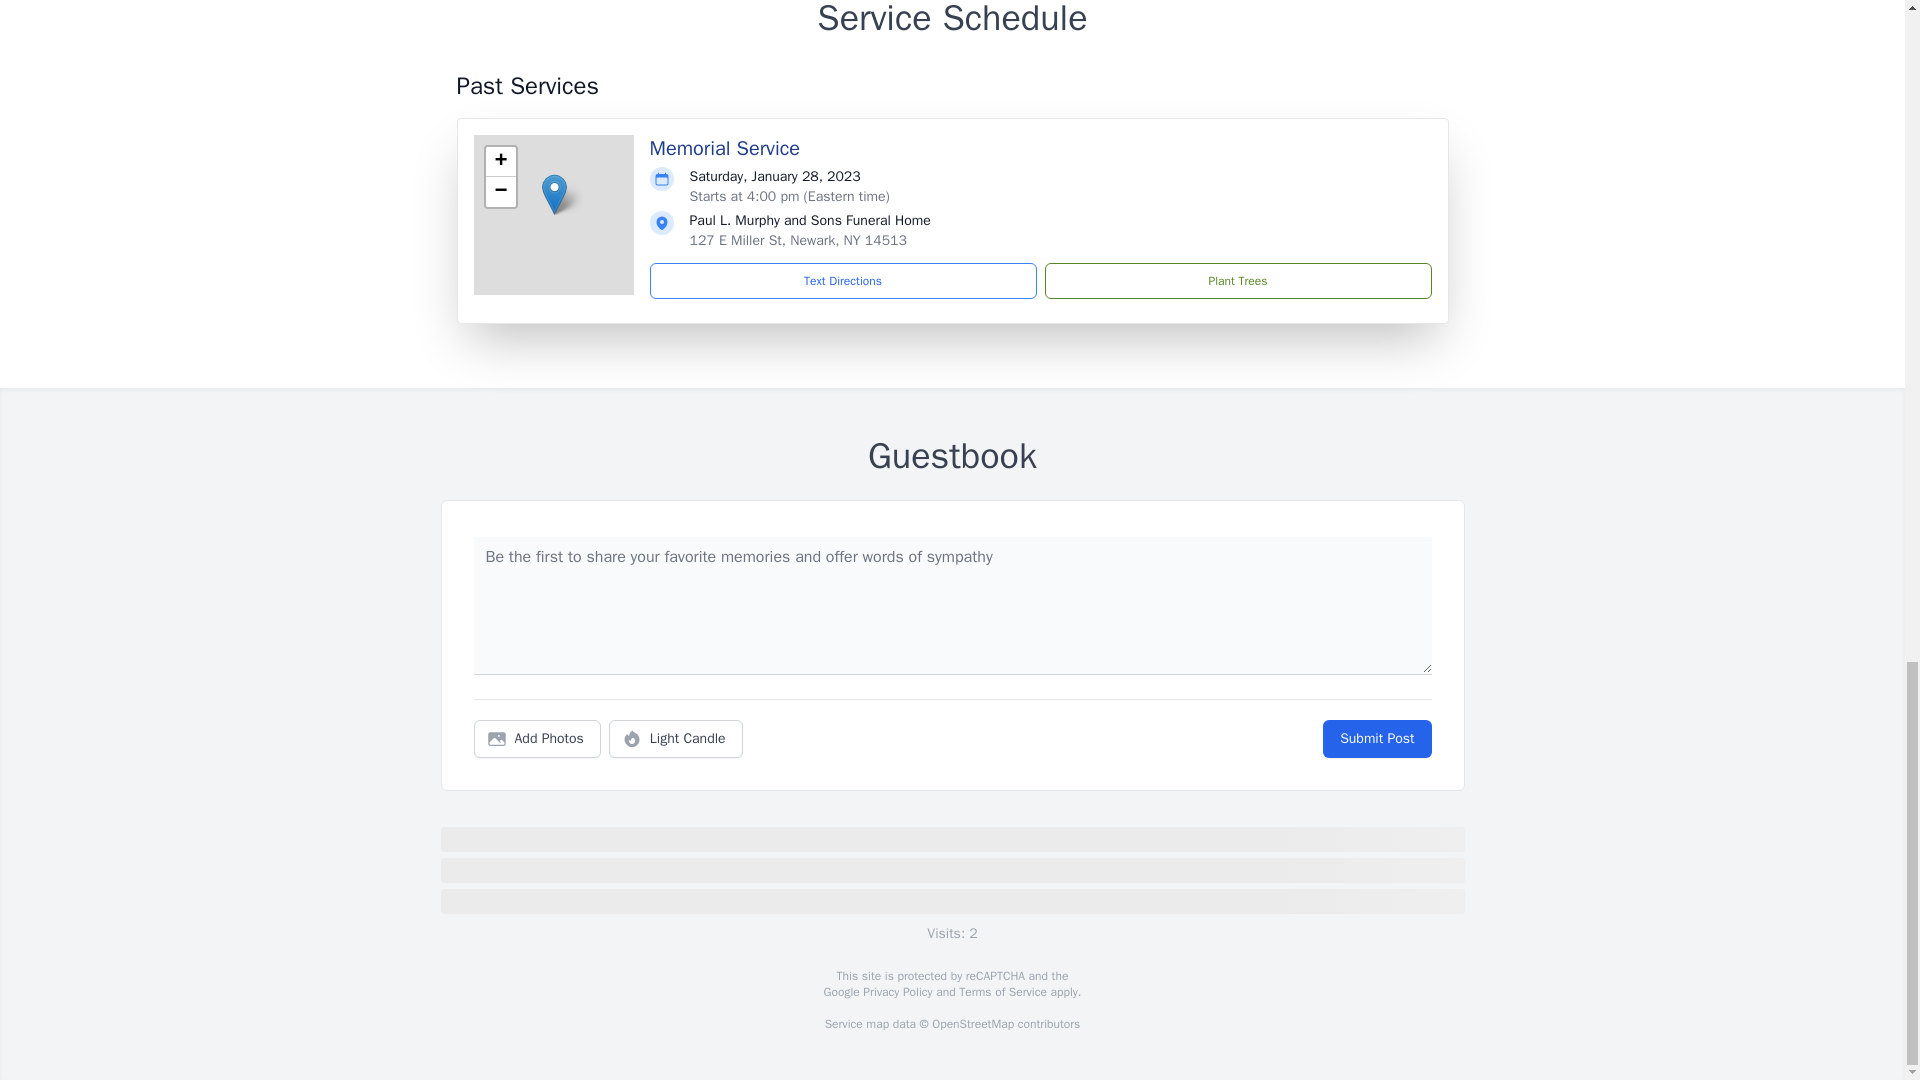  Describe the element at coordinates (1002, 992) in the screenshot. I see `Terms of Service` at that location.